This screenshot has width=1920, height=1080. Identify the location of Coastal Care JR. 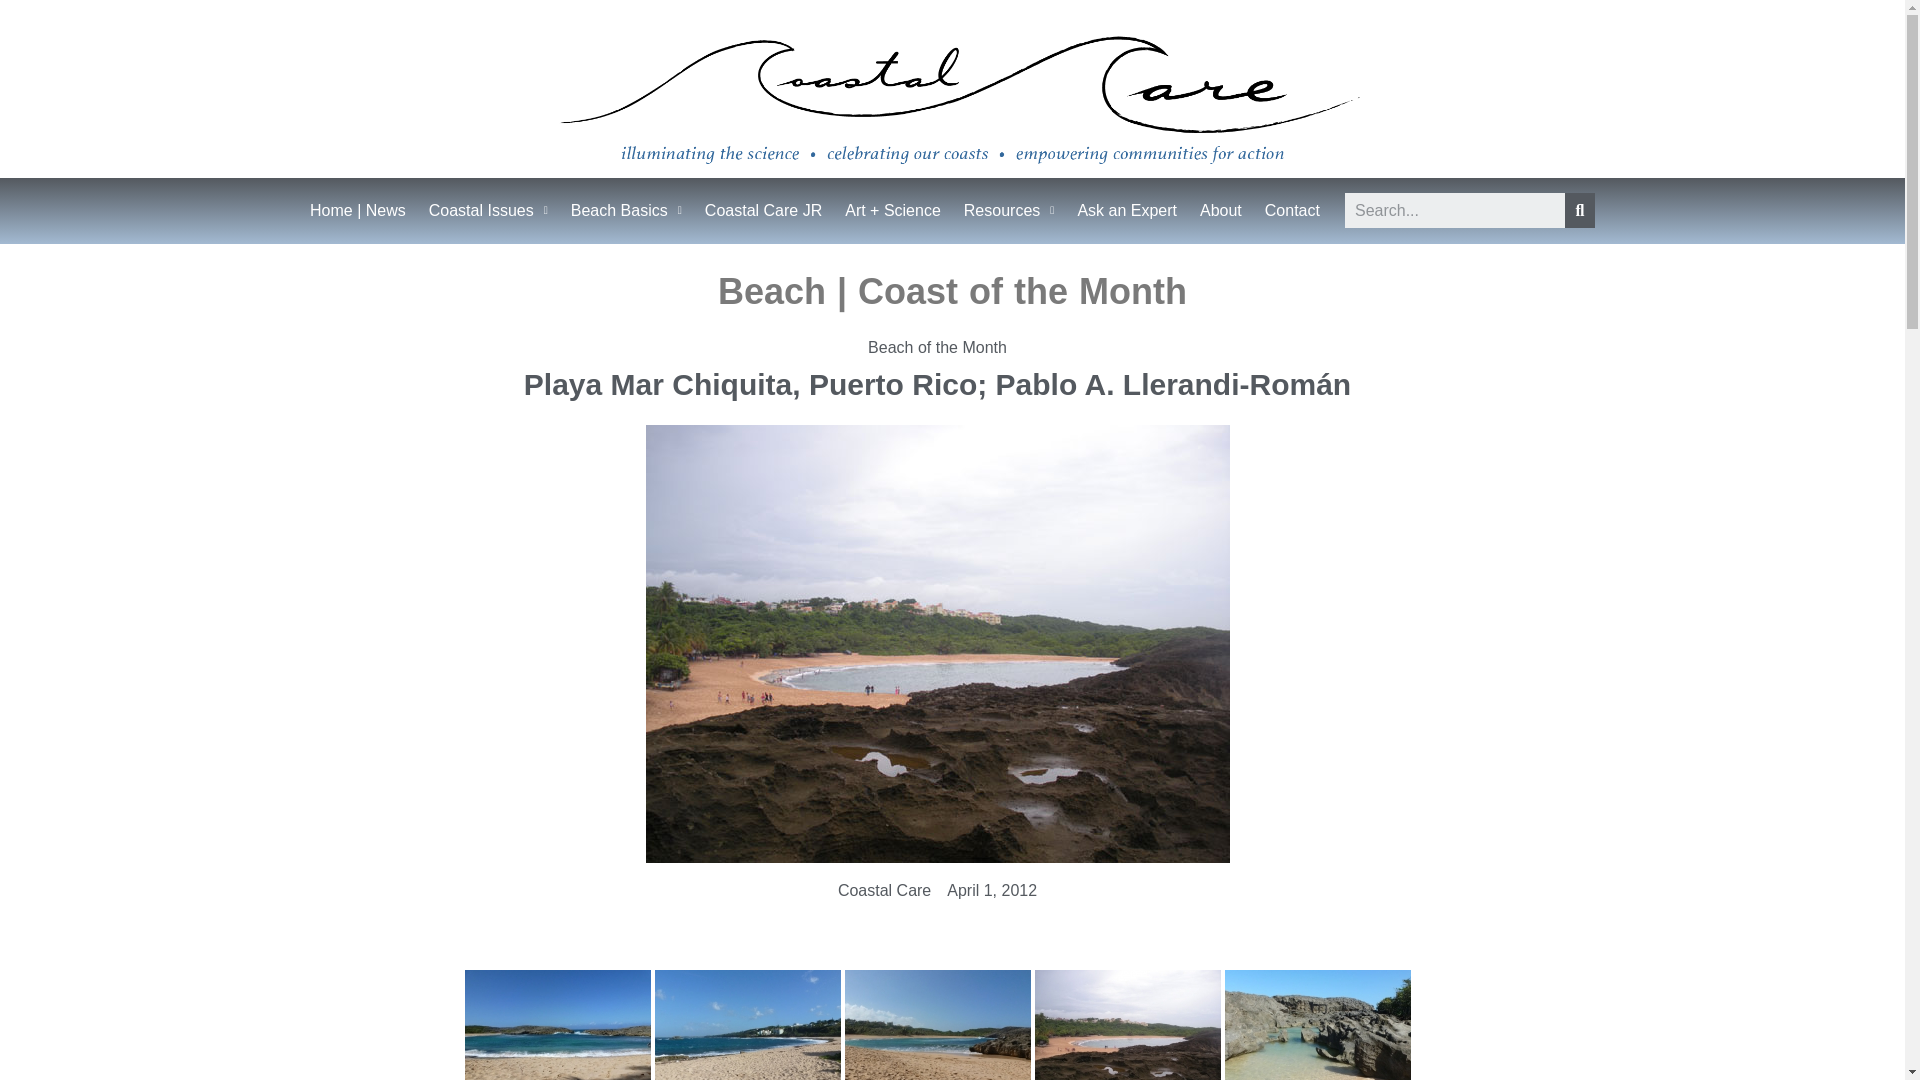
(762, 210).